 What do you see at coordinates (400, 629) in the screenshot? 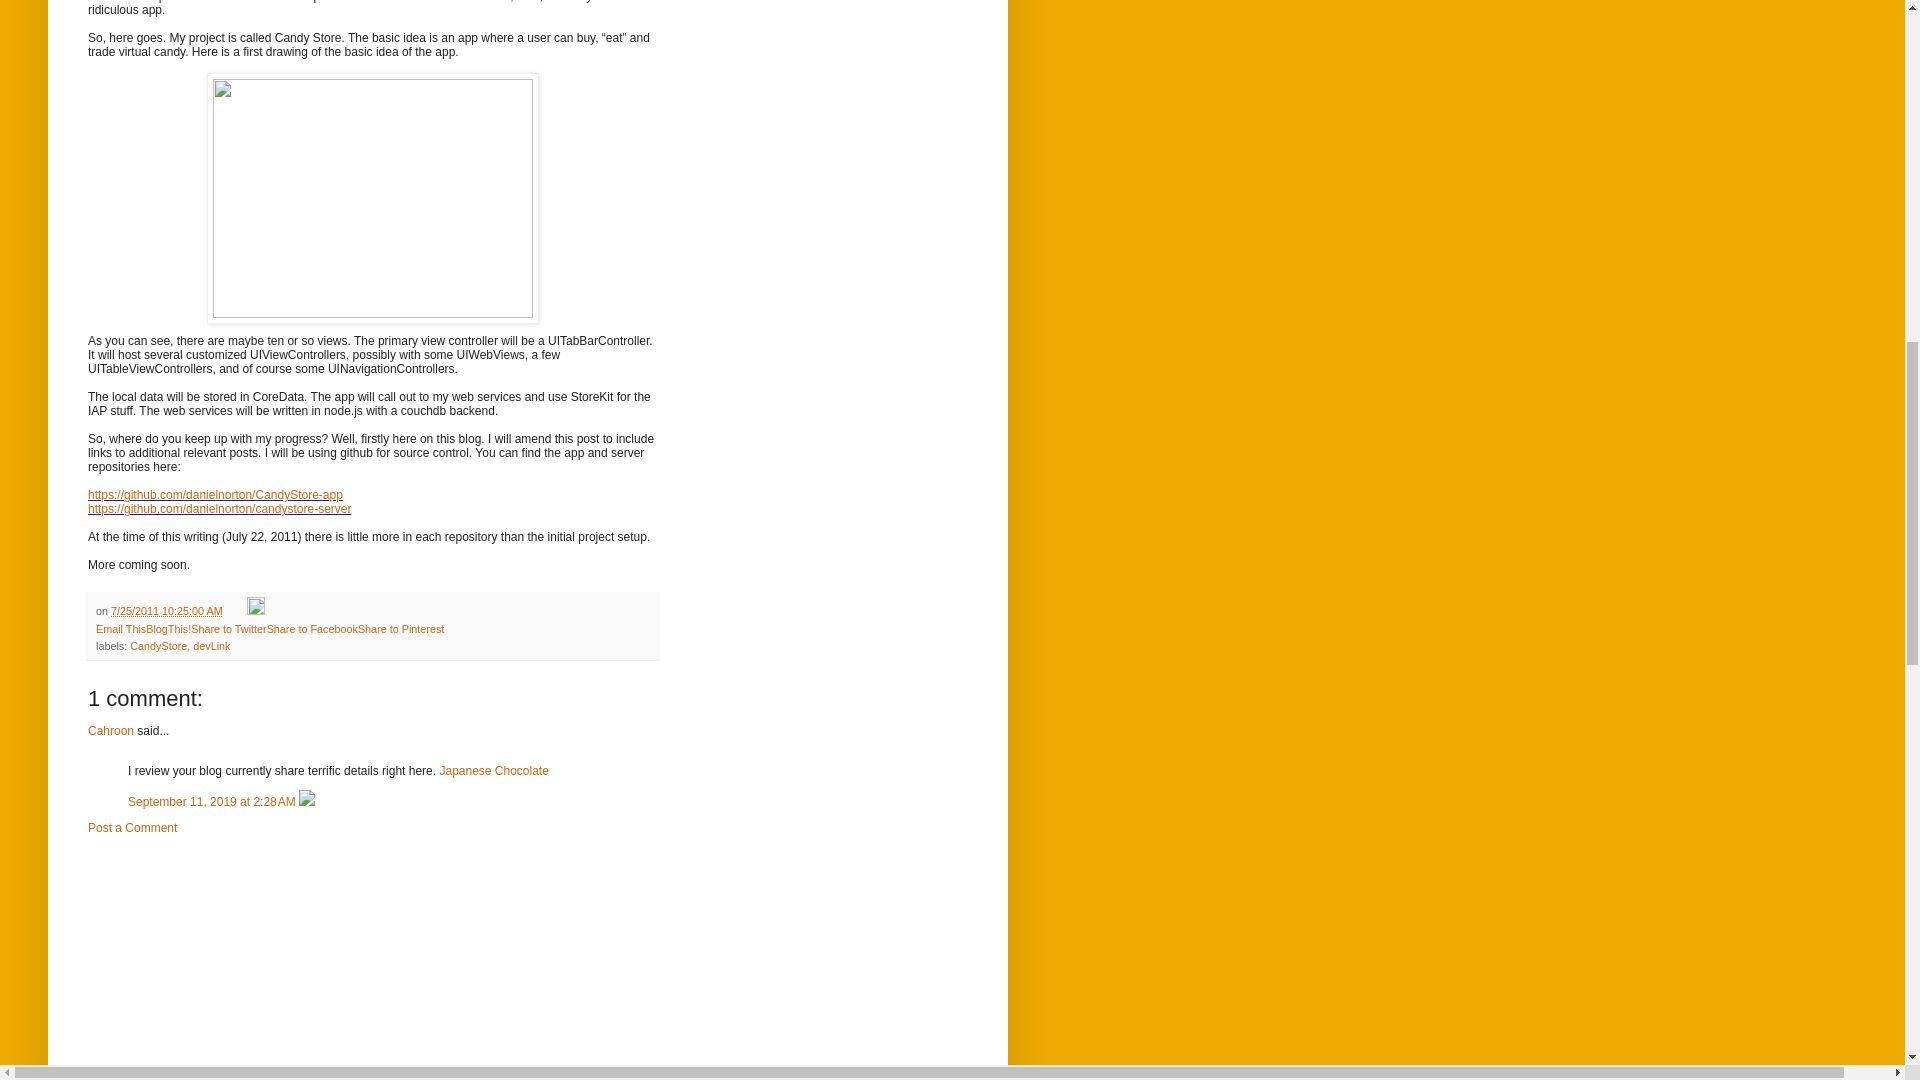
I see `Share to Pinterest` at bounding box center [400, 629].